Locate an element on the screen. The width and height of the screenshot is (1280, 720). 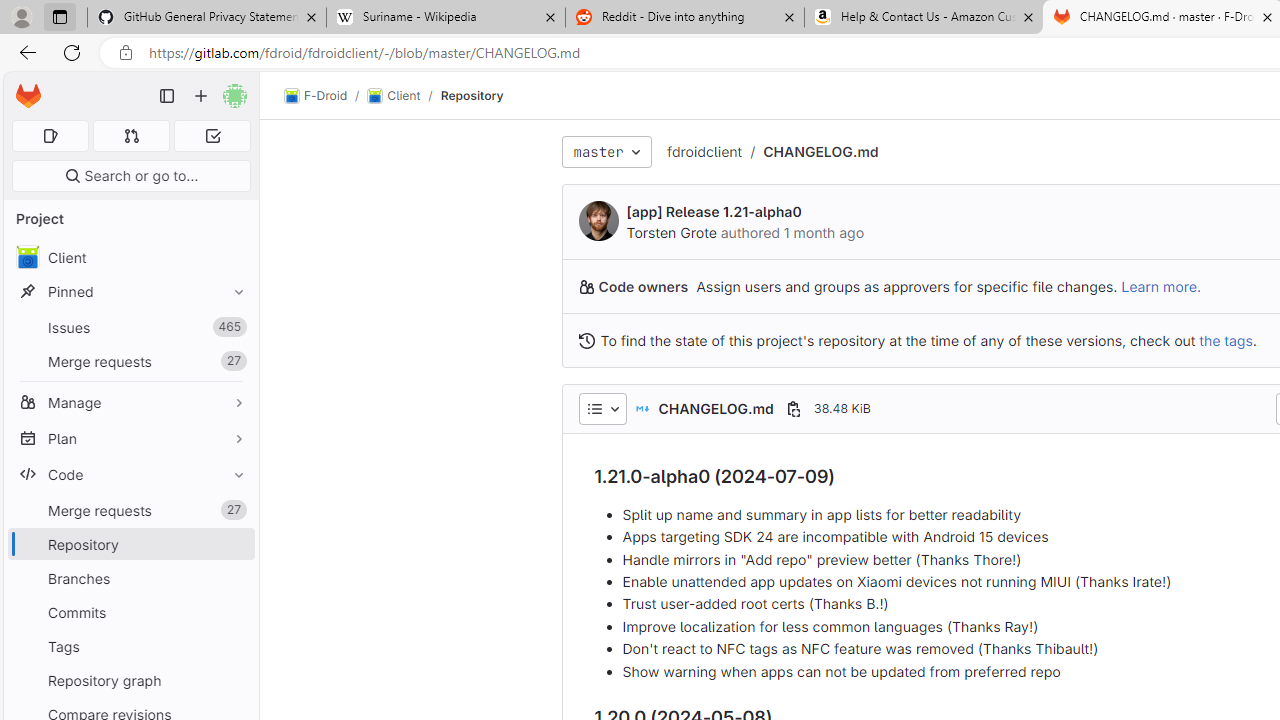
Client is located at coordinates (394, 96).